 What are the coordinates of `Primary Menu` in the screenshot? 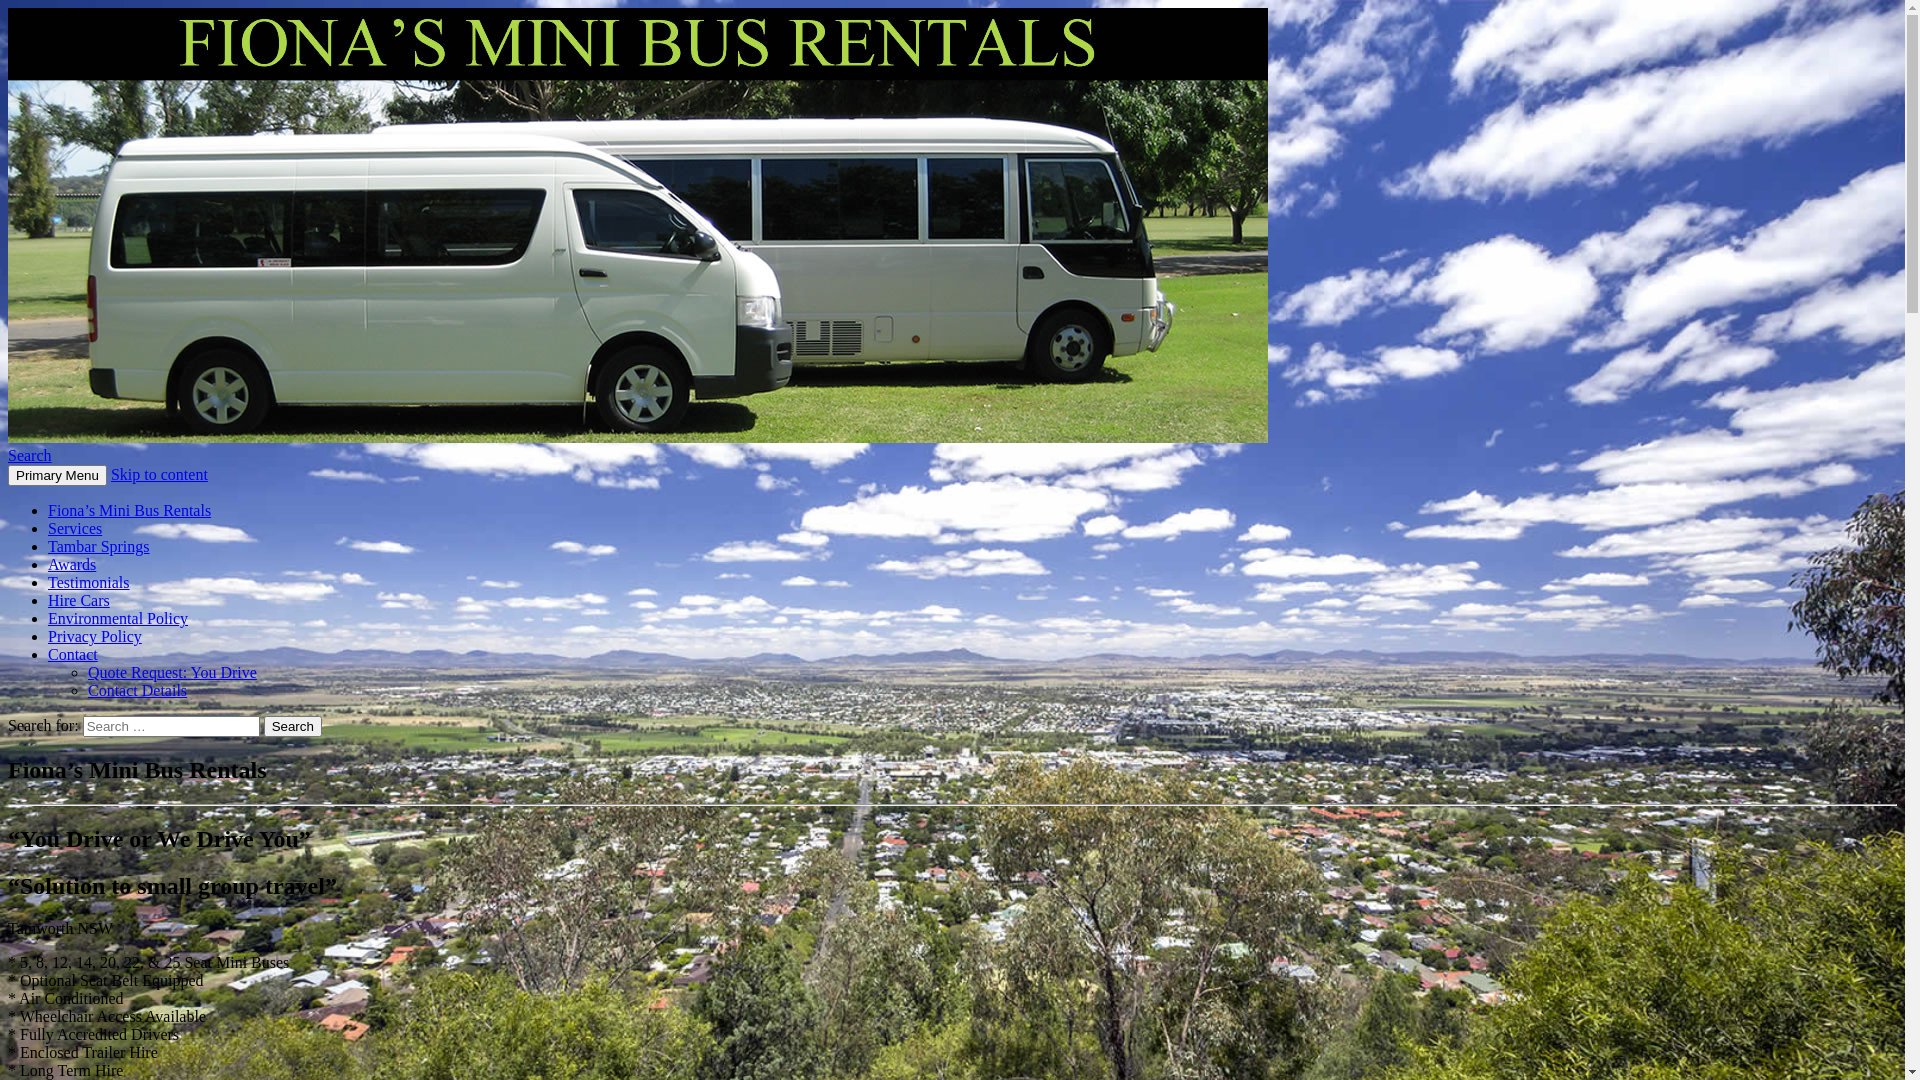 It's located at (58, 476).